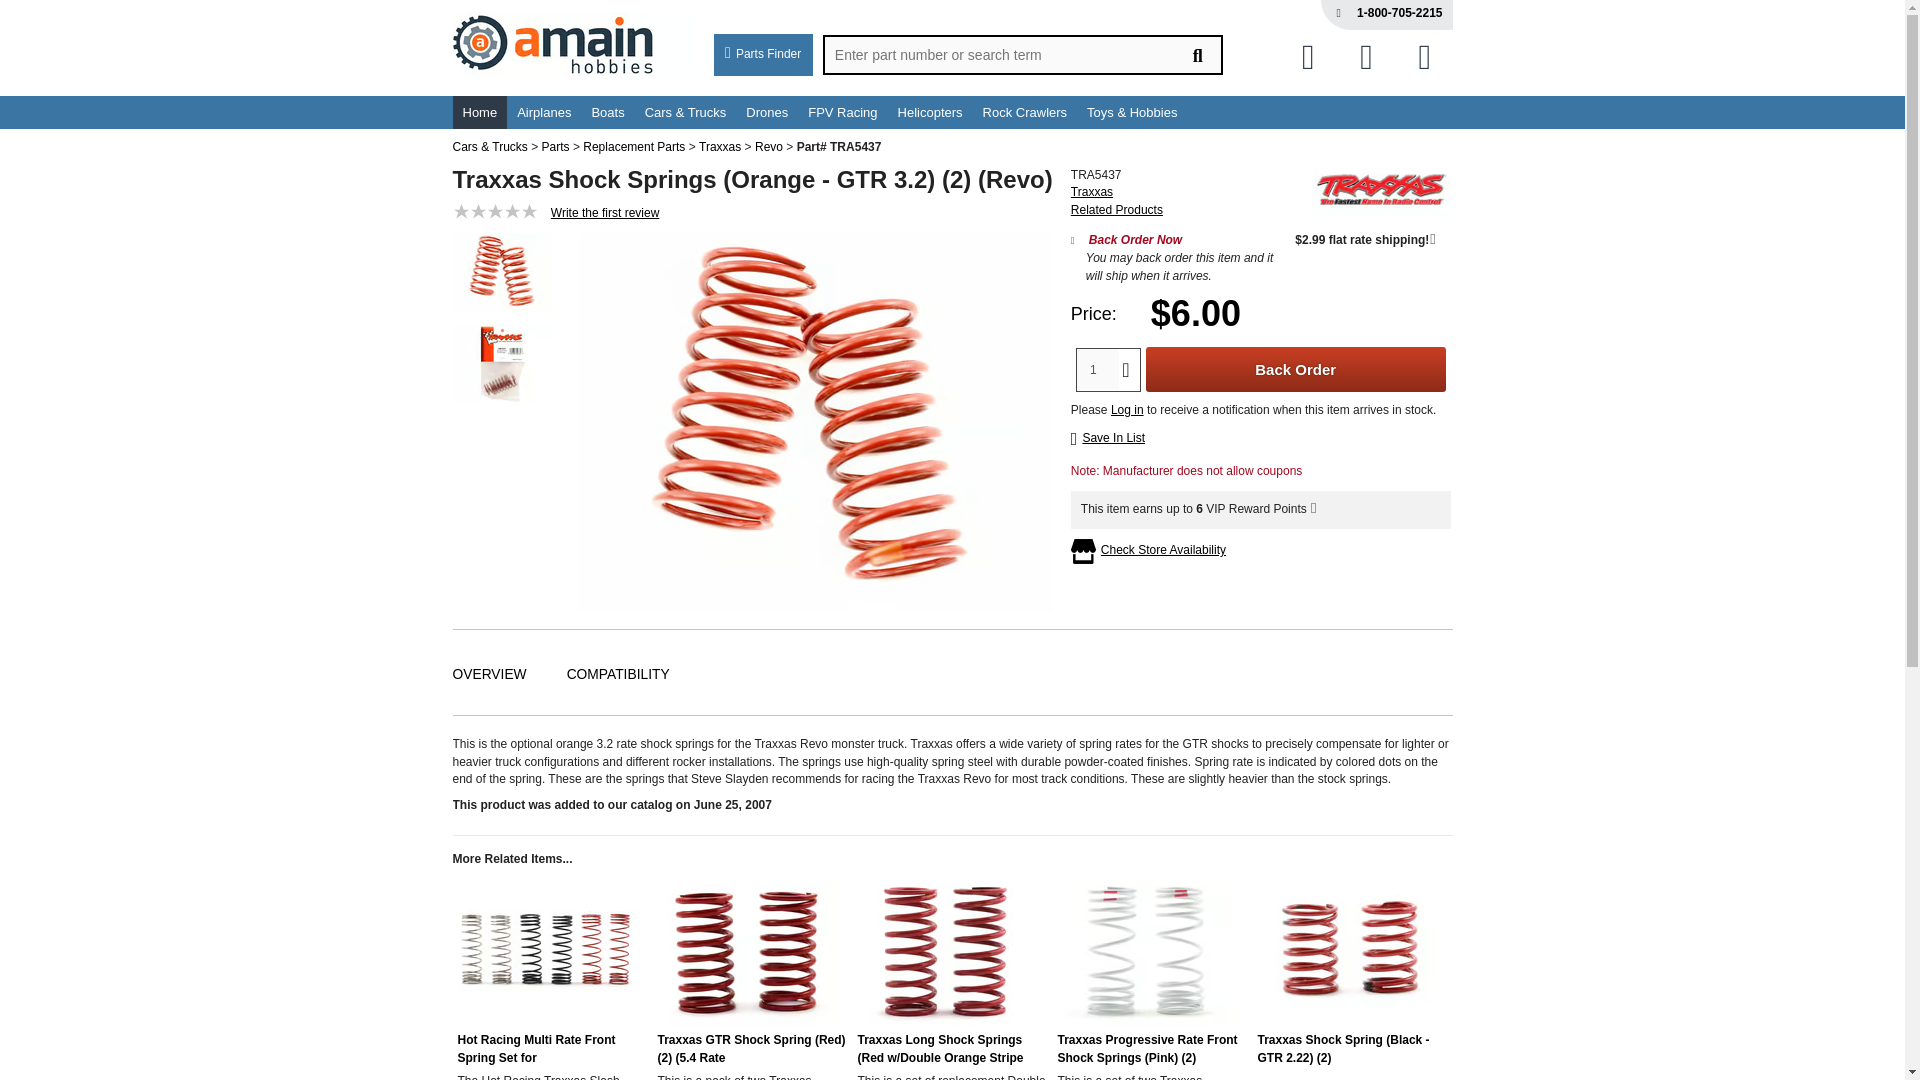 The height and width of the screenshot is (1080, 1920). What do you see at coordinates (1366, 56) in the screenshot?
I see `My Account` at bounding box center [1366, 56].